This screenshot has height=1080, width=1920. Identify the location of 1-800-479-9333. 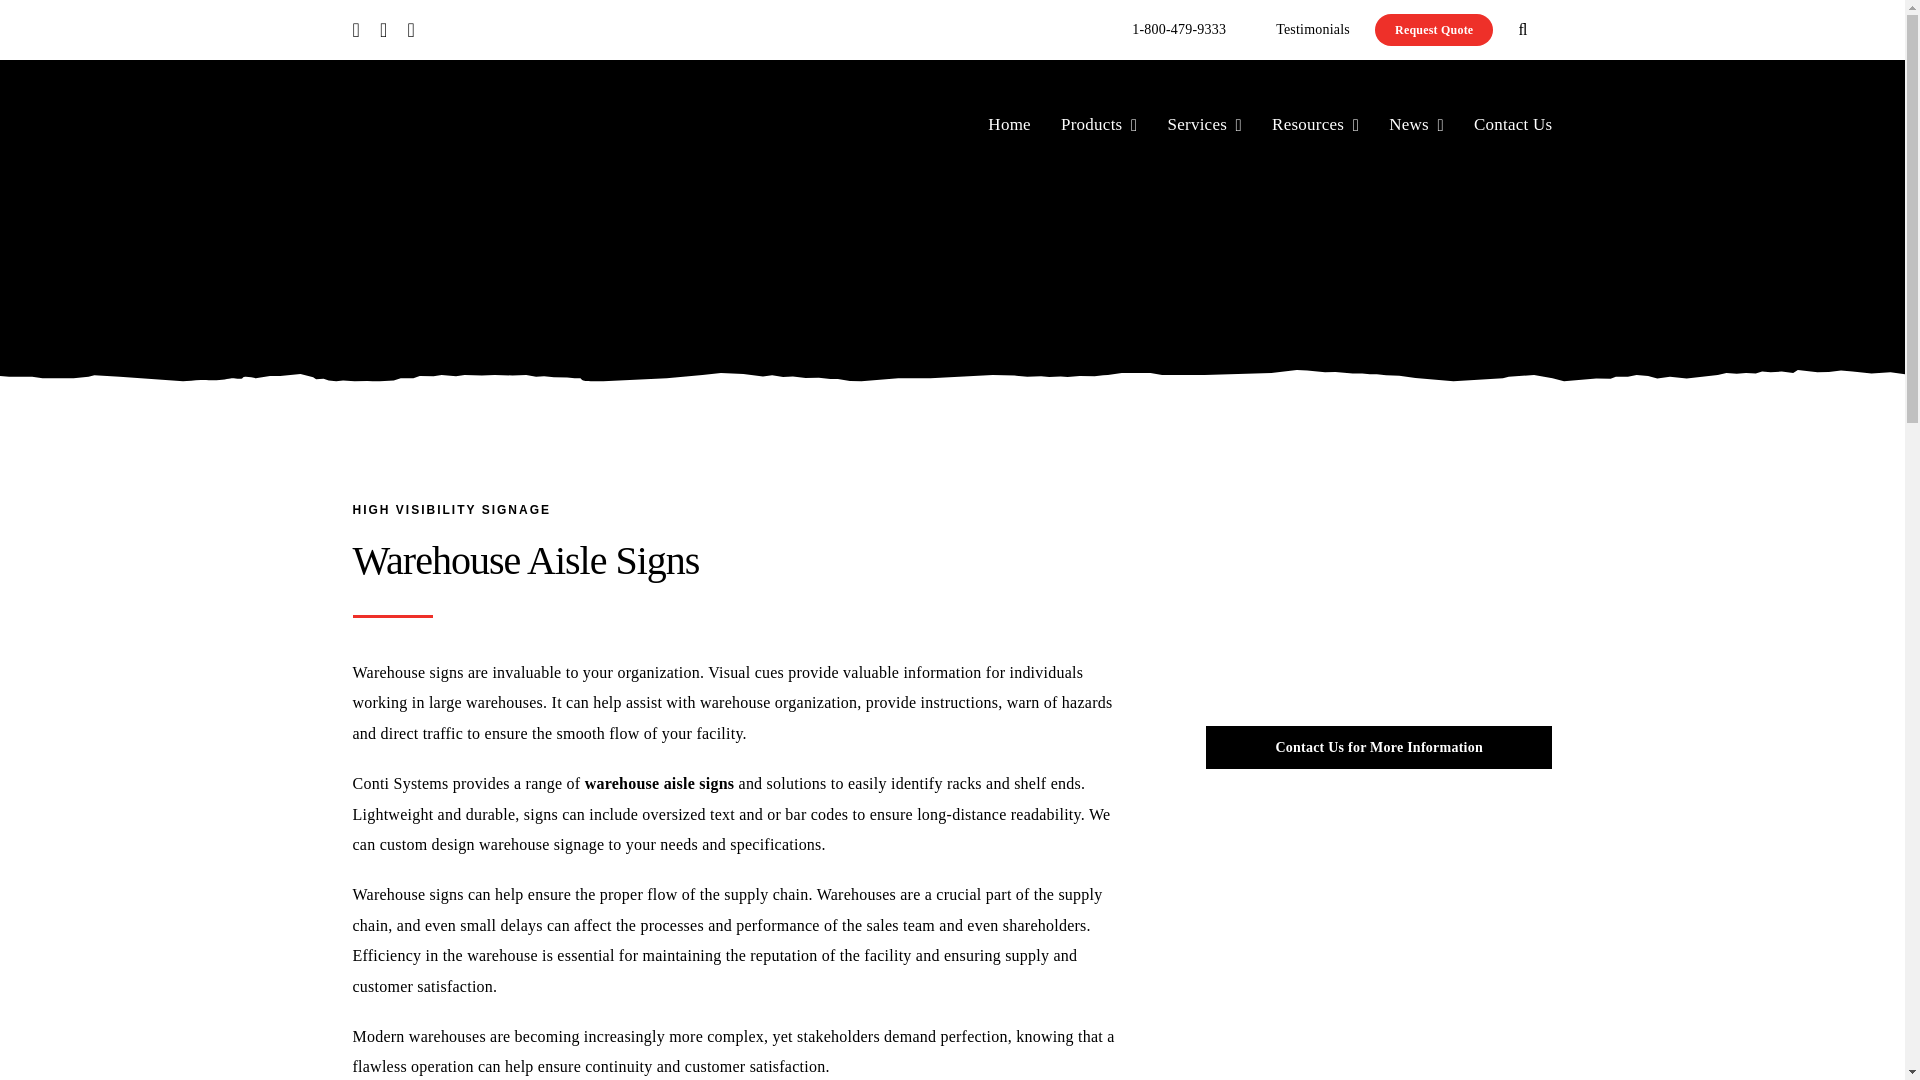
(1179, 30).